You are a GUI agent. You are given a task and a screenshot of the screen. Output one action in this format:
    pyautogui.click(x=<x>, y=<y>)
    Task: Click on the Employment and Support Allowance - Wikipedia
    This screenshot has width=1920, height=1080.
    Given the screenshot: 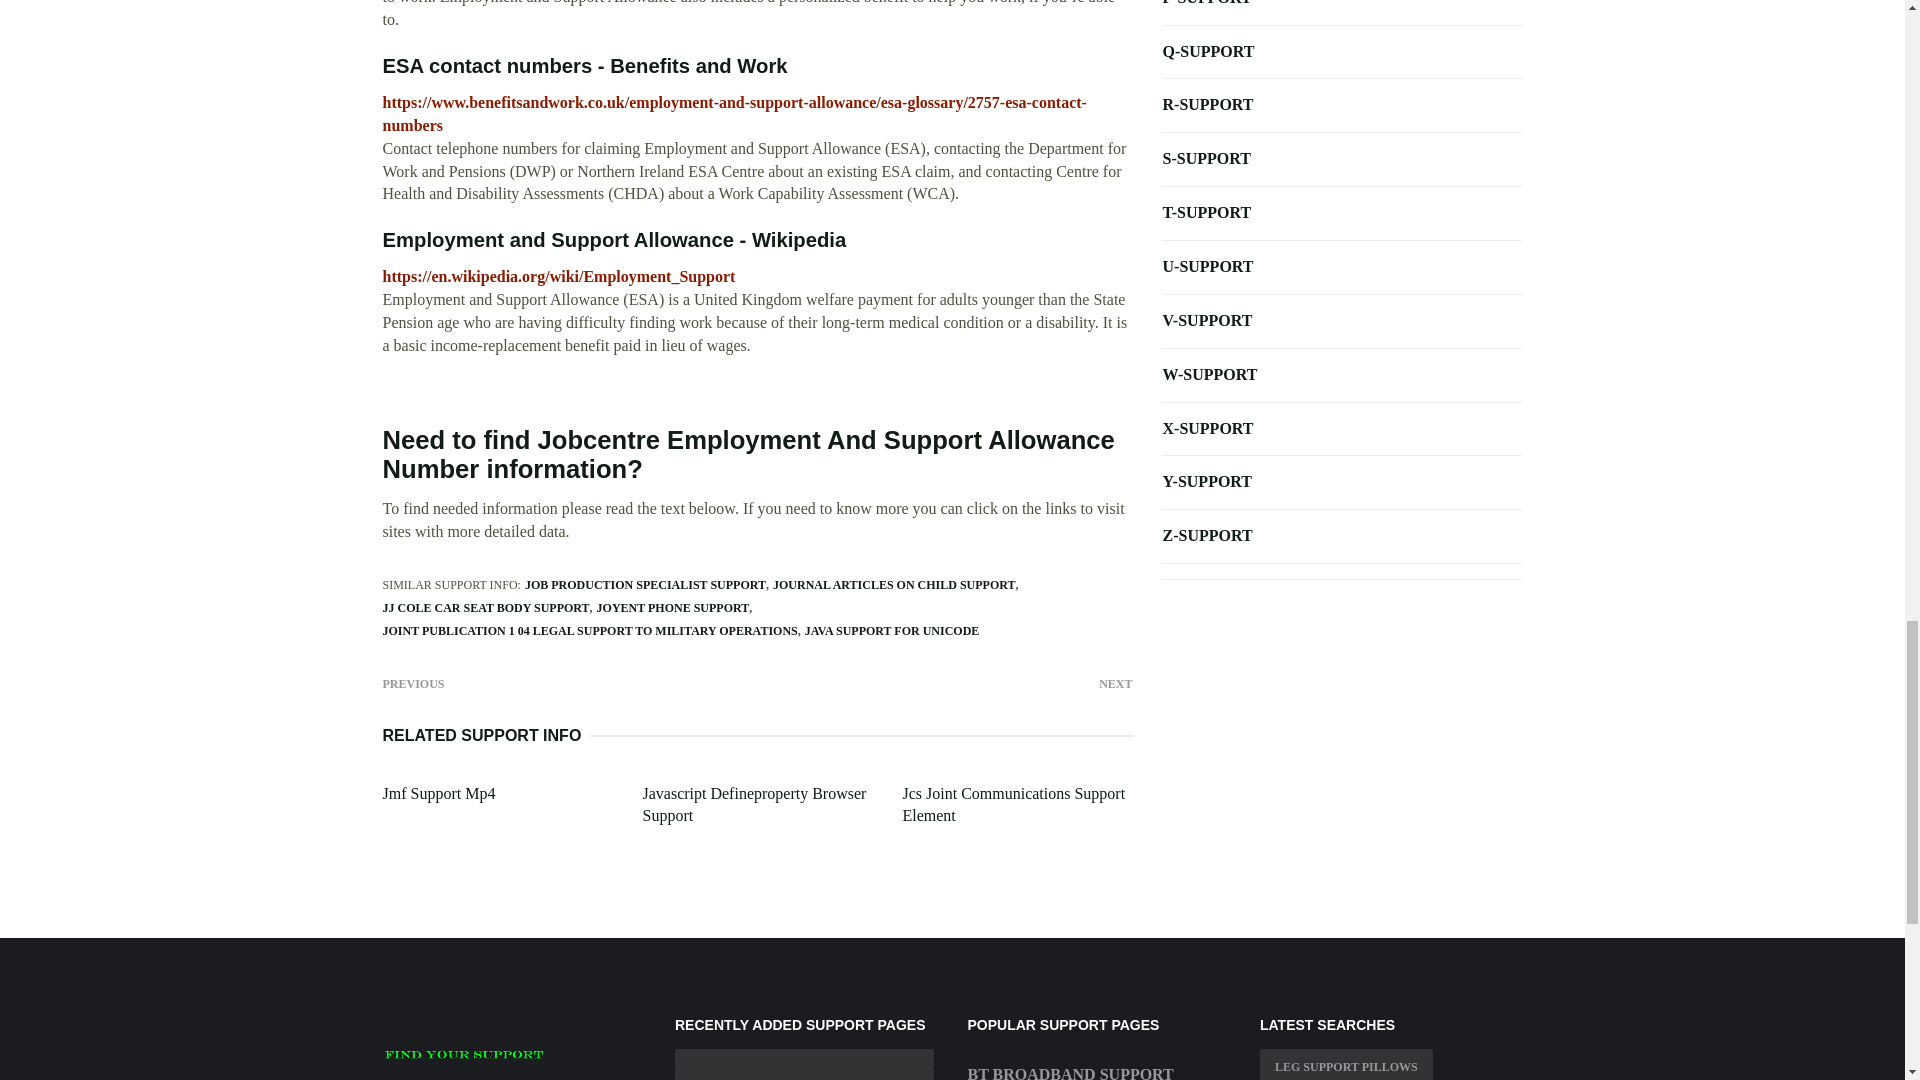 What is the action you would take?
    pyautogui.click(x=614, y=239)
    